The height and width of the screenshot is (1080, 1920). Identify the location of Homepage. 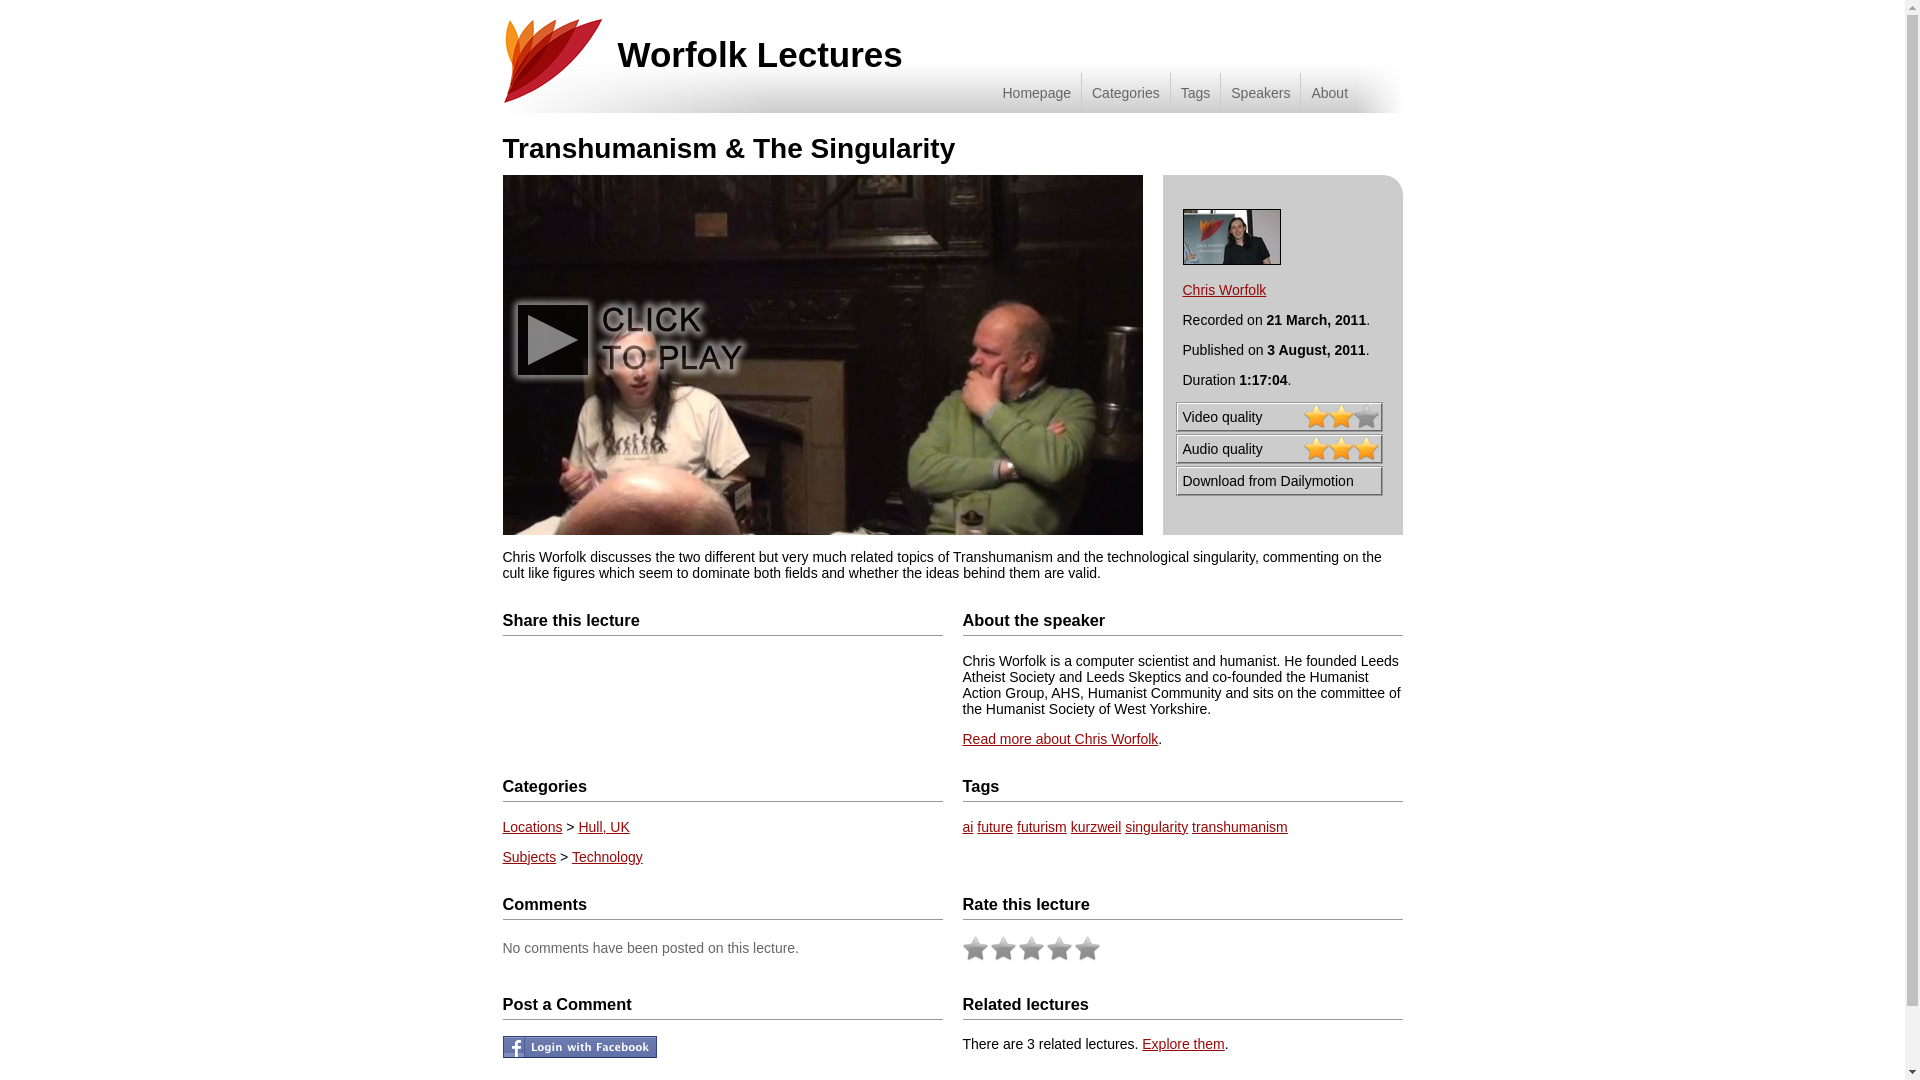
(1036, 93).